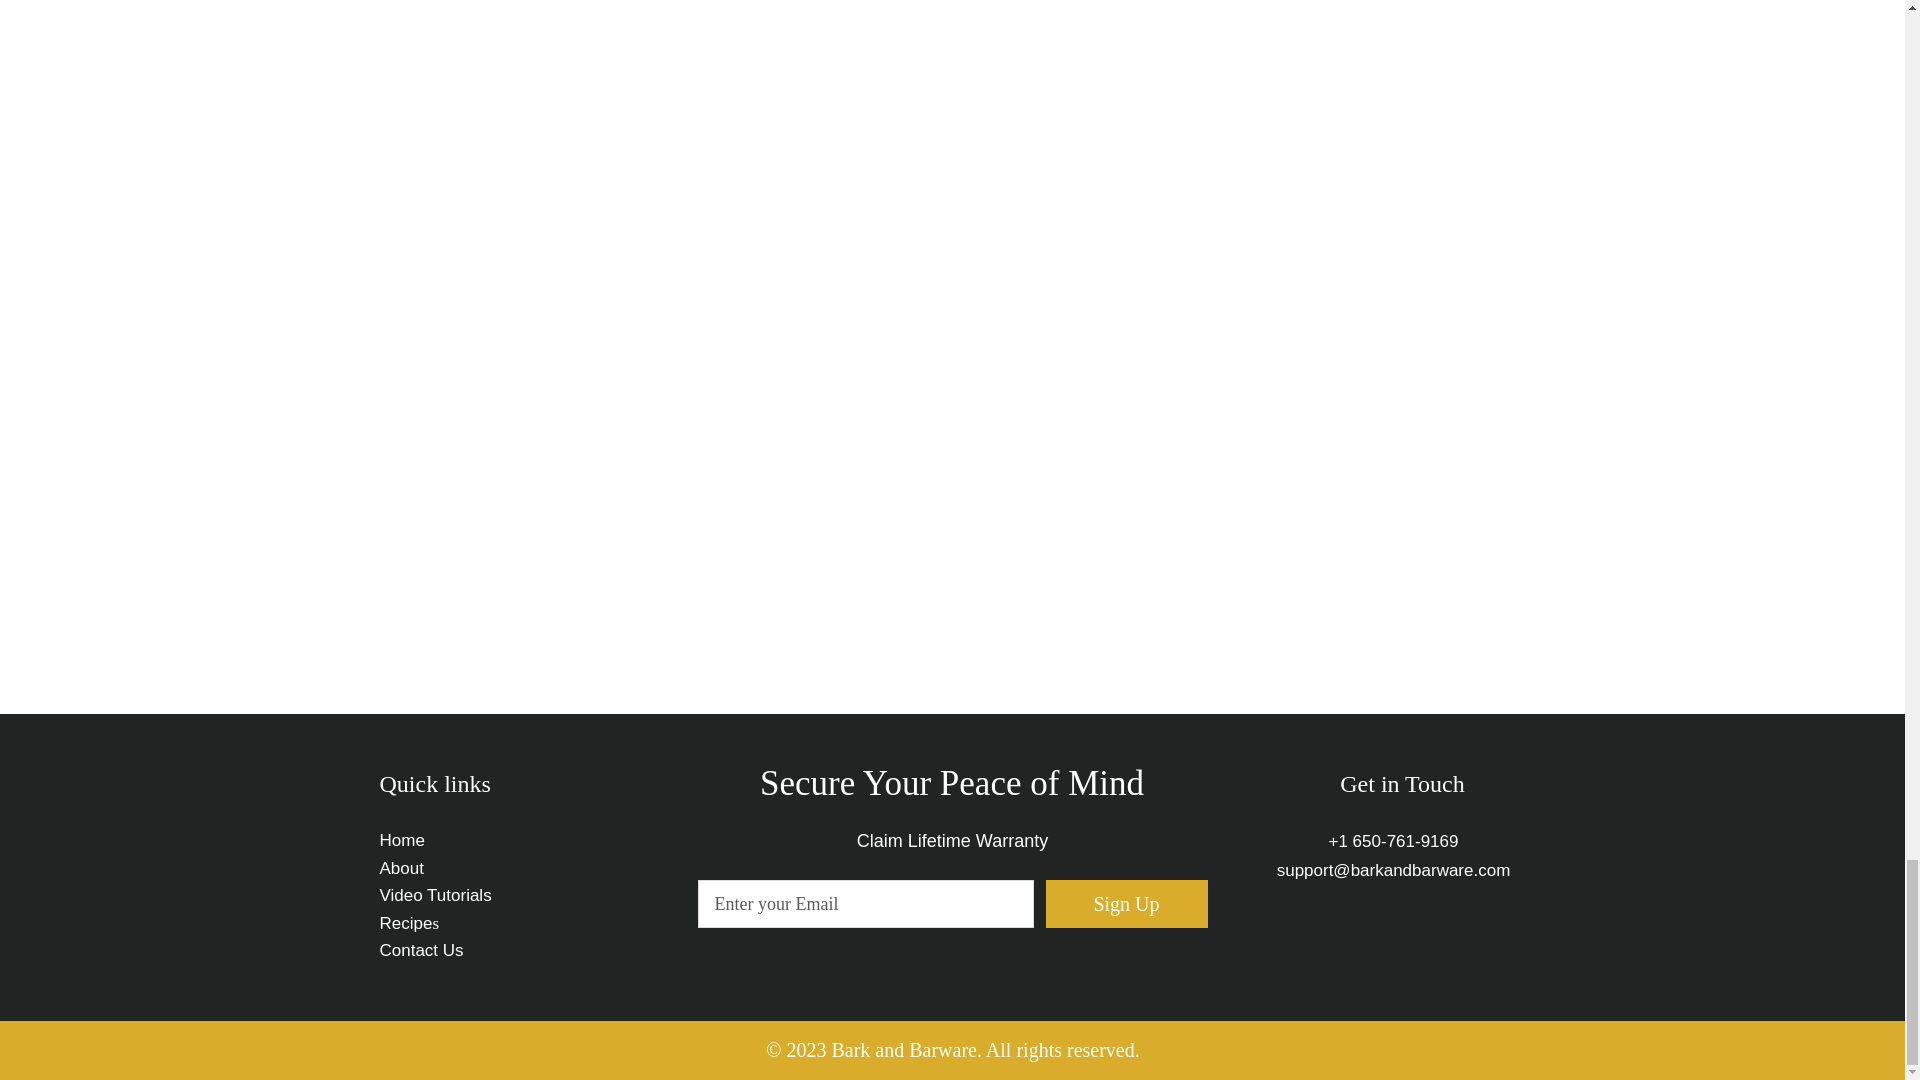 The width and height of the screenshot is (1920, 1080). I want to click on About , so click(404, 866).